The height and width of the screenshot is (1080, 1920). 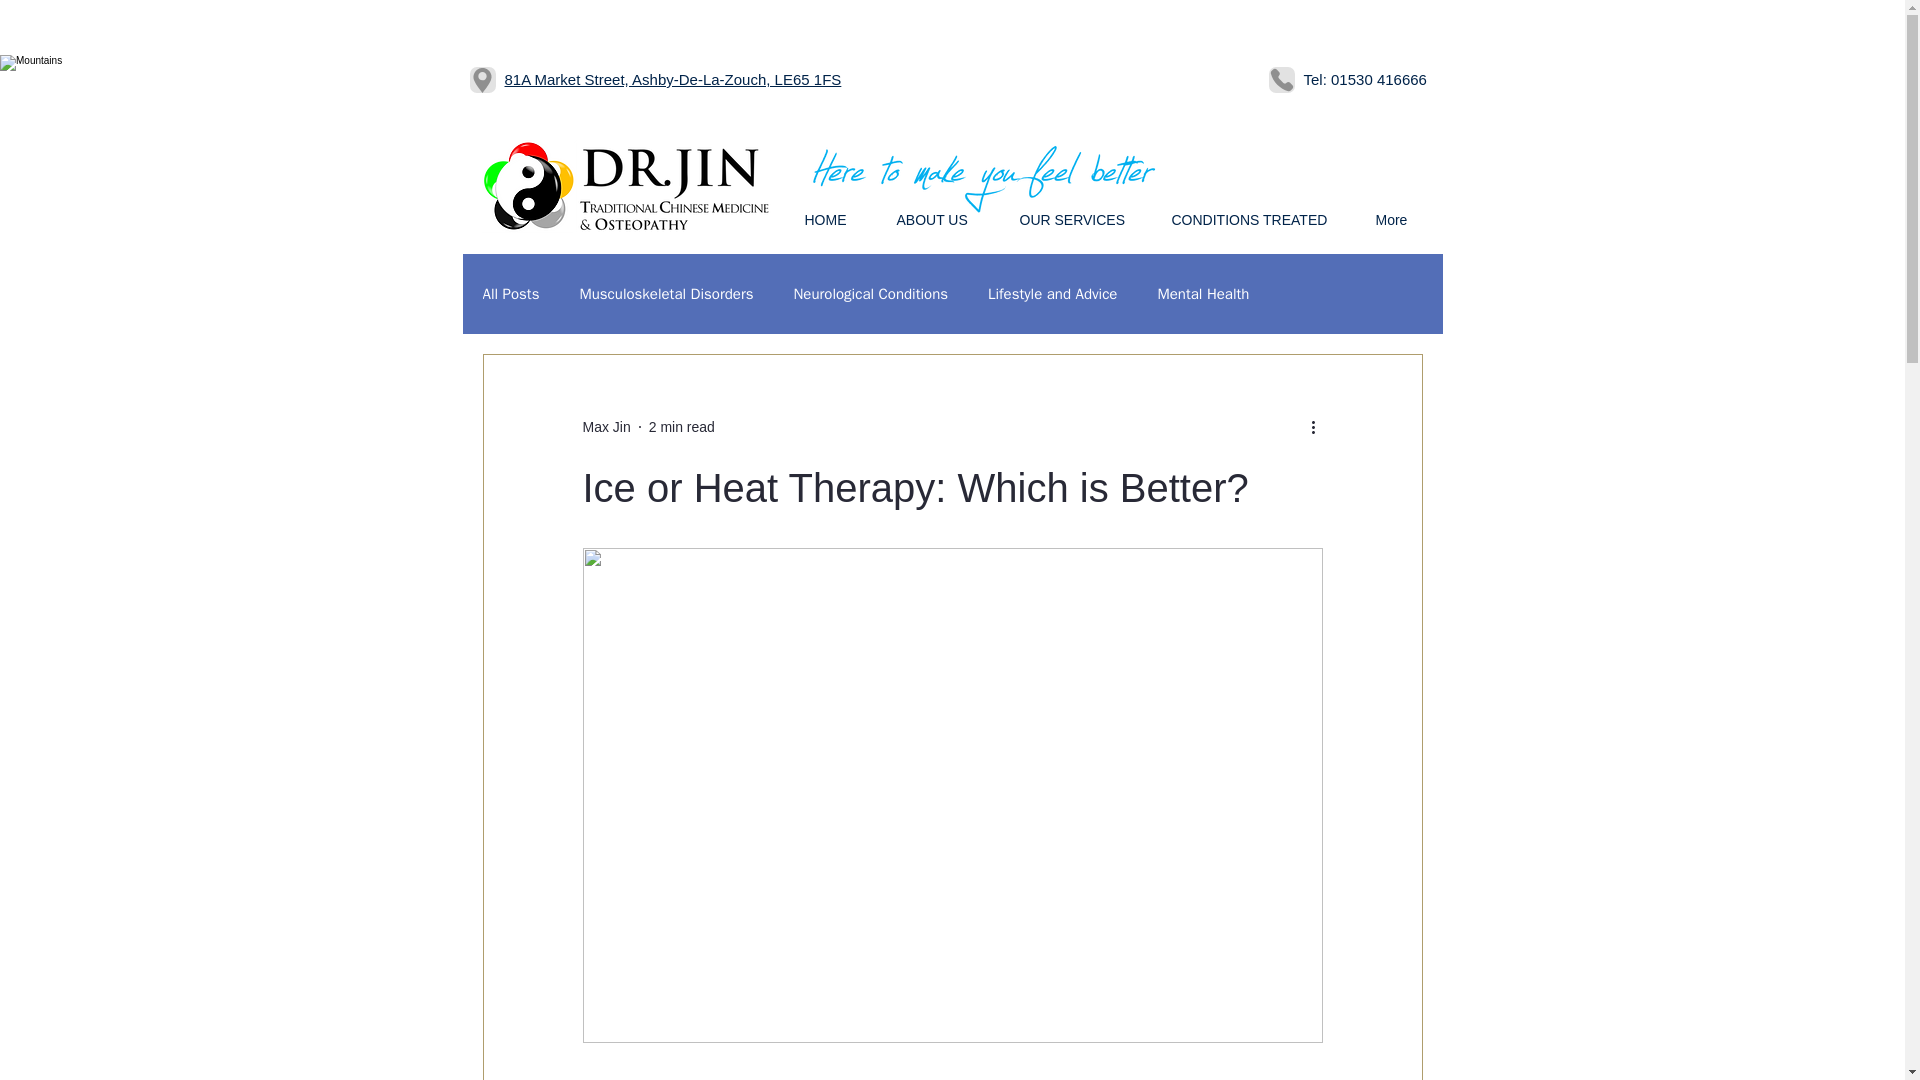 What do you see at coordinates (681, 426) in the screenshot?
I see `2 min read` at bounding box center [681, 426].